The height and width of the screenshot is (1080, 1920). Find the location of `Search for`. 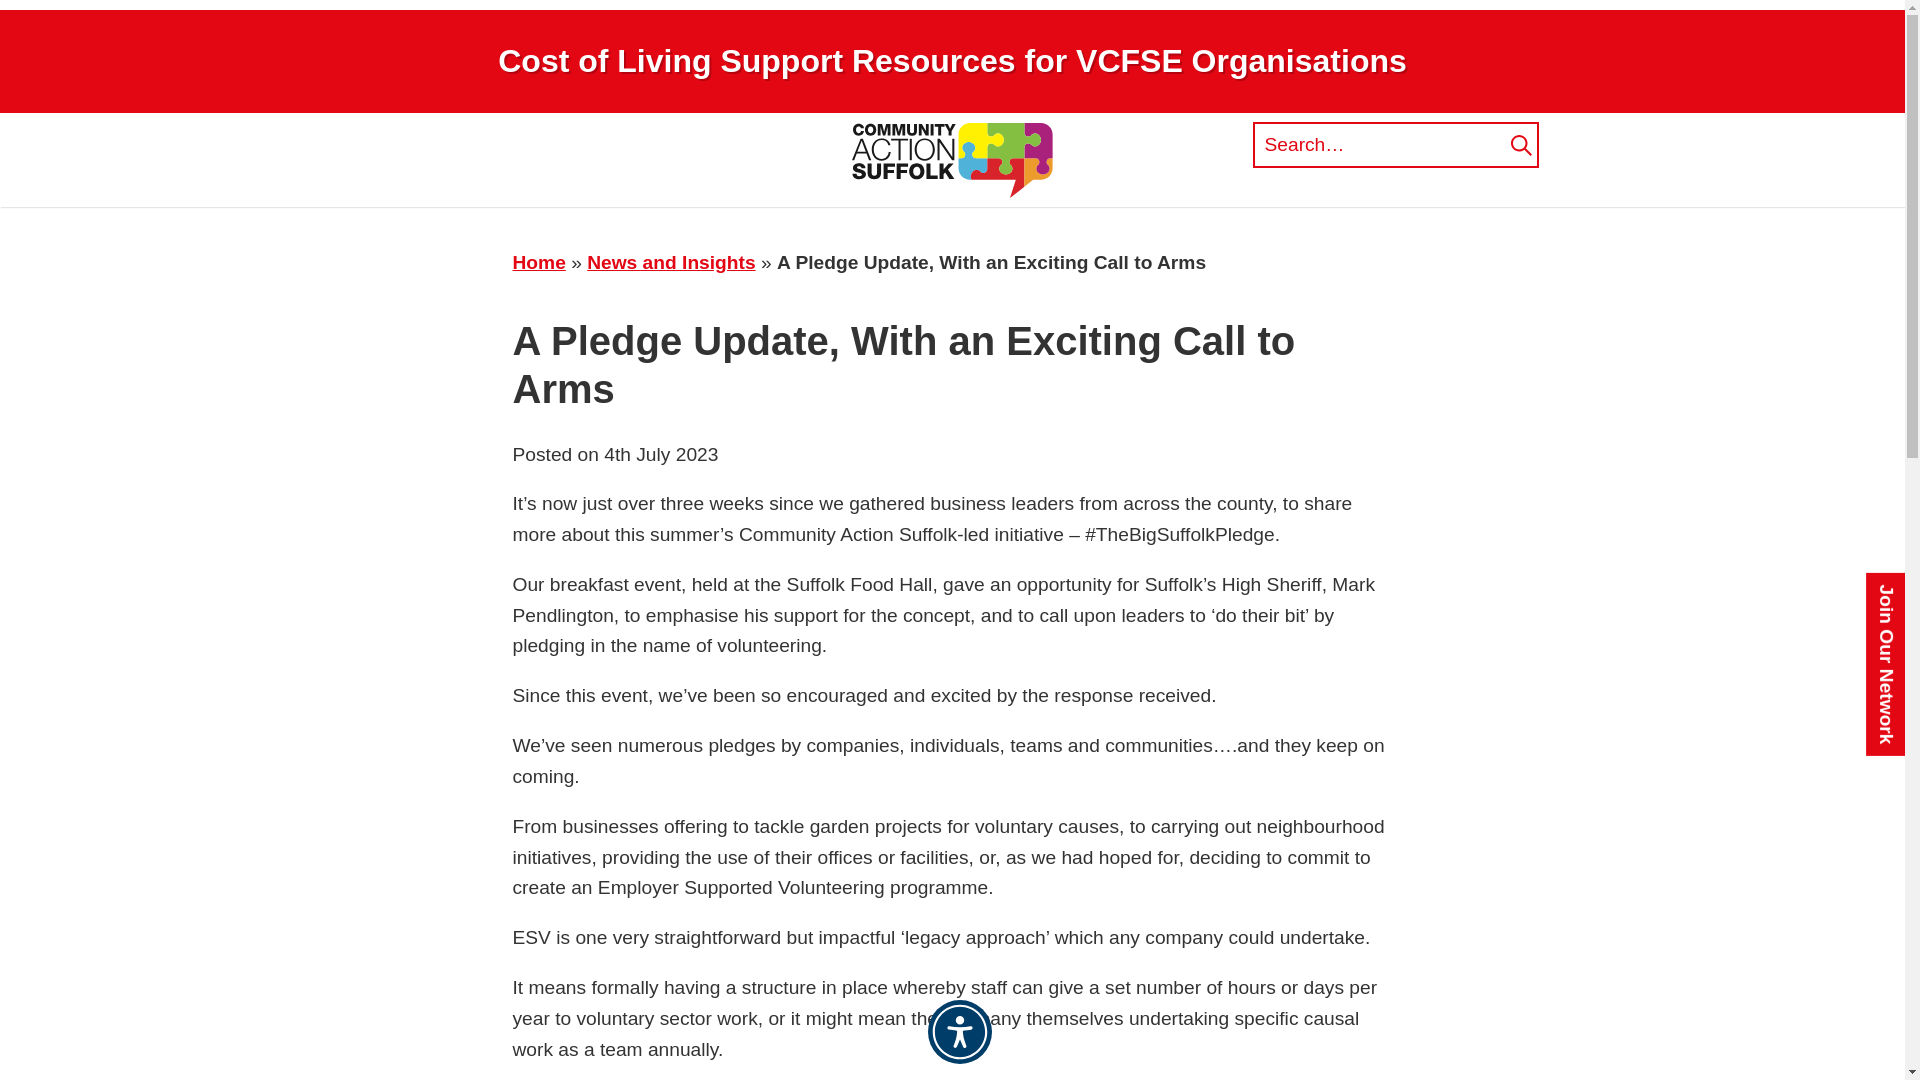

Search for is located at coordinates (1394, 145).